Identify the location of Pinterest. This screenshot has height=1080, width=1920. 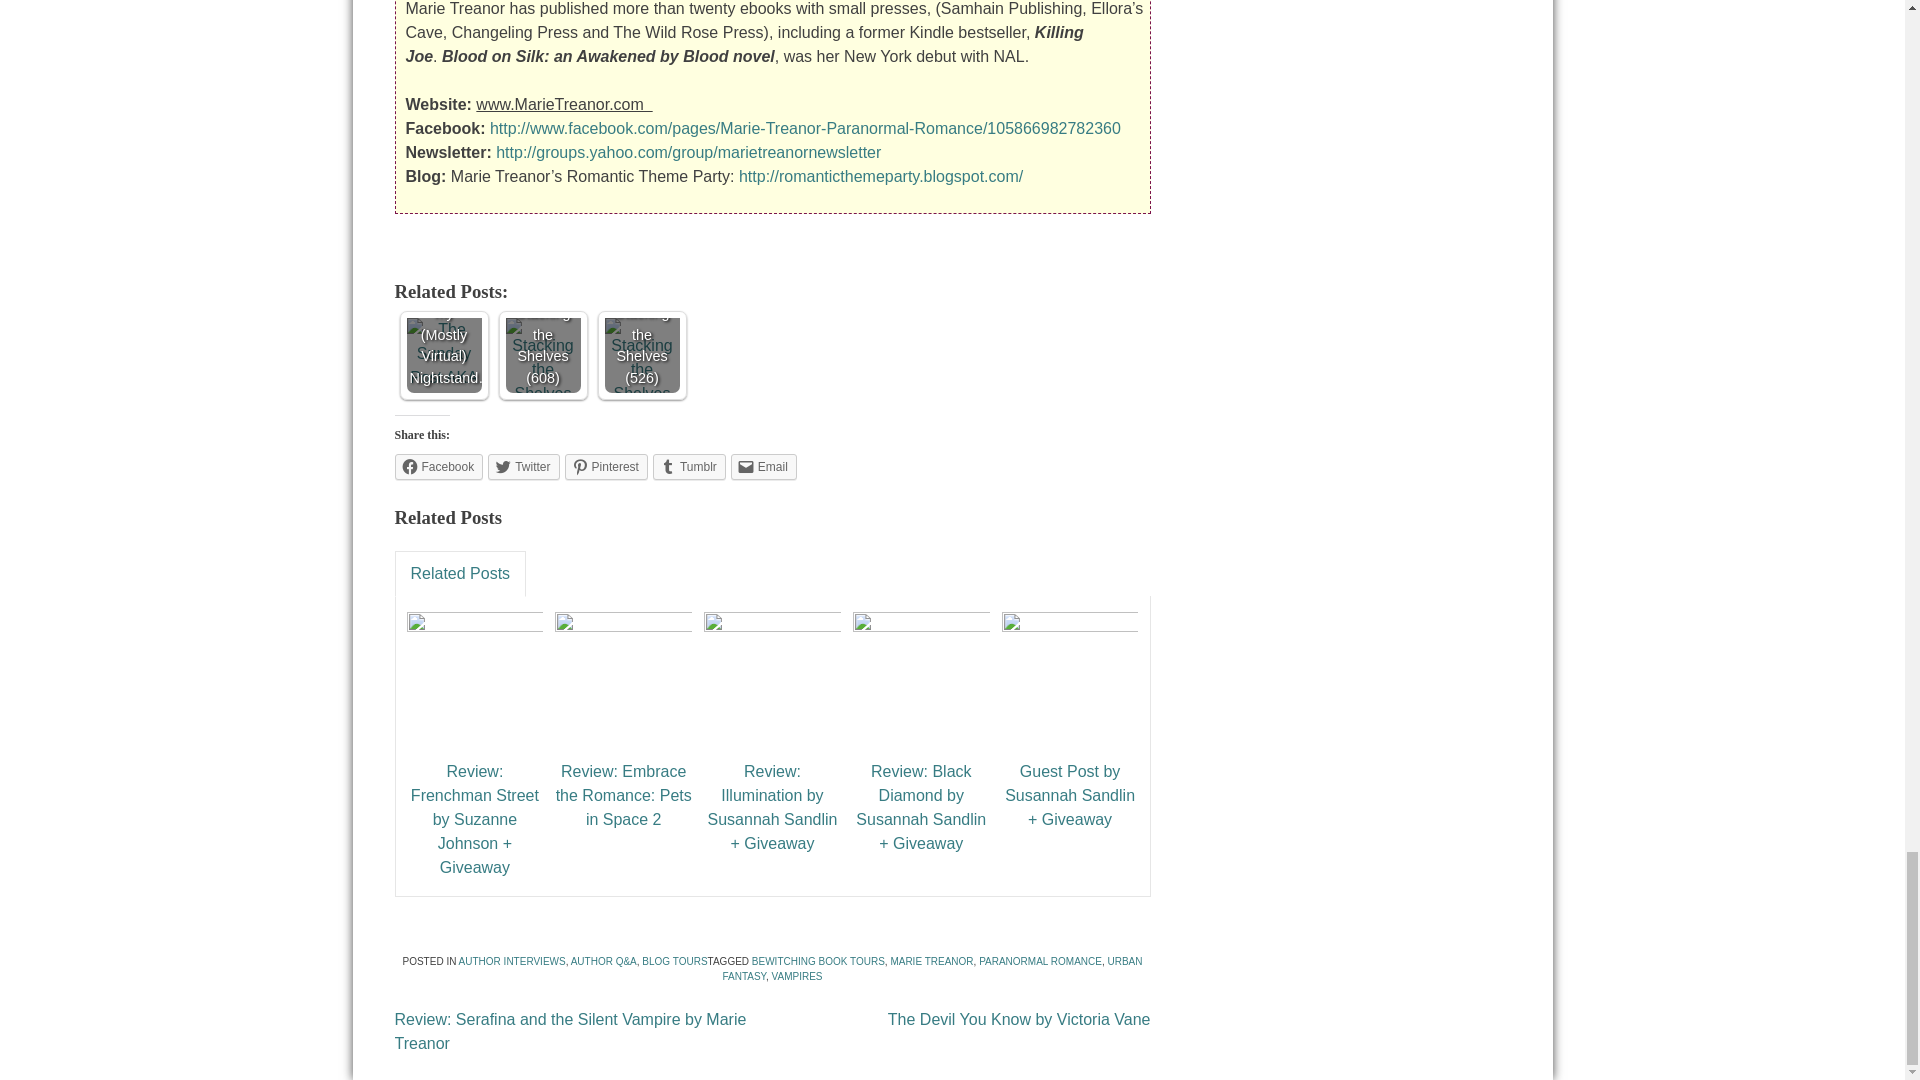
(606, 466).